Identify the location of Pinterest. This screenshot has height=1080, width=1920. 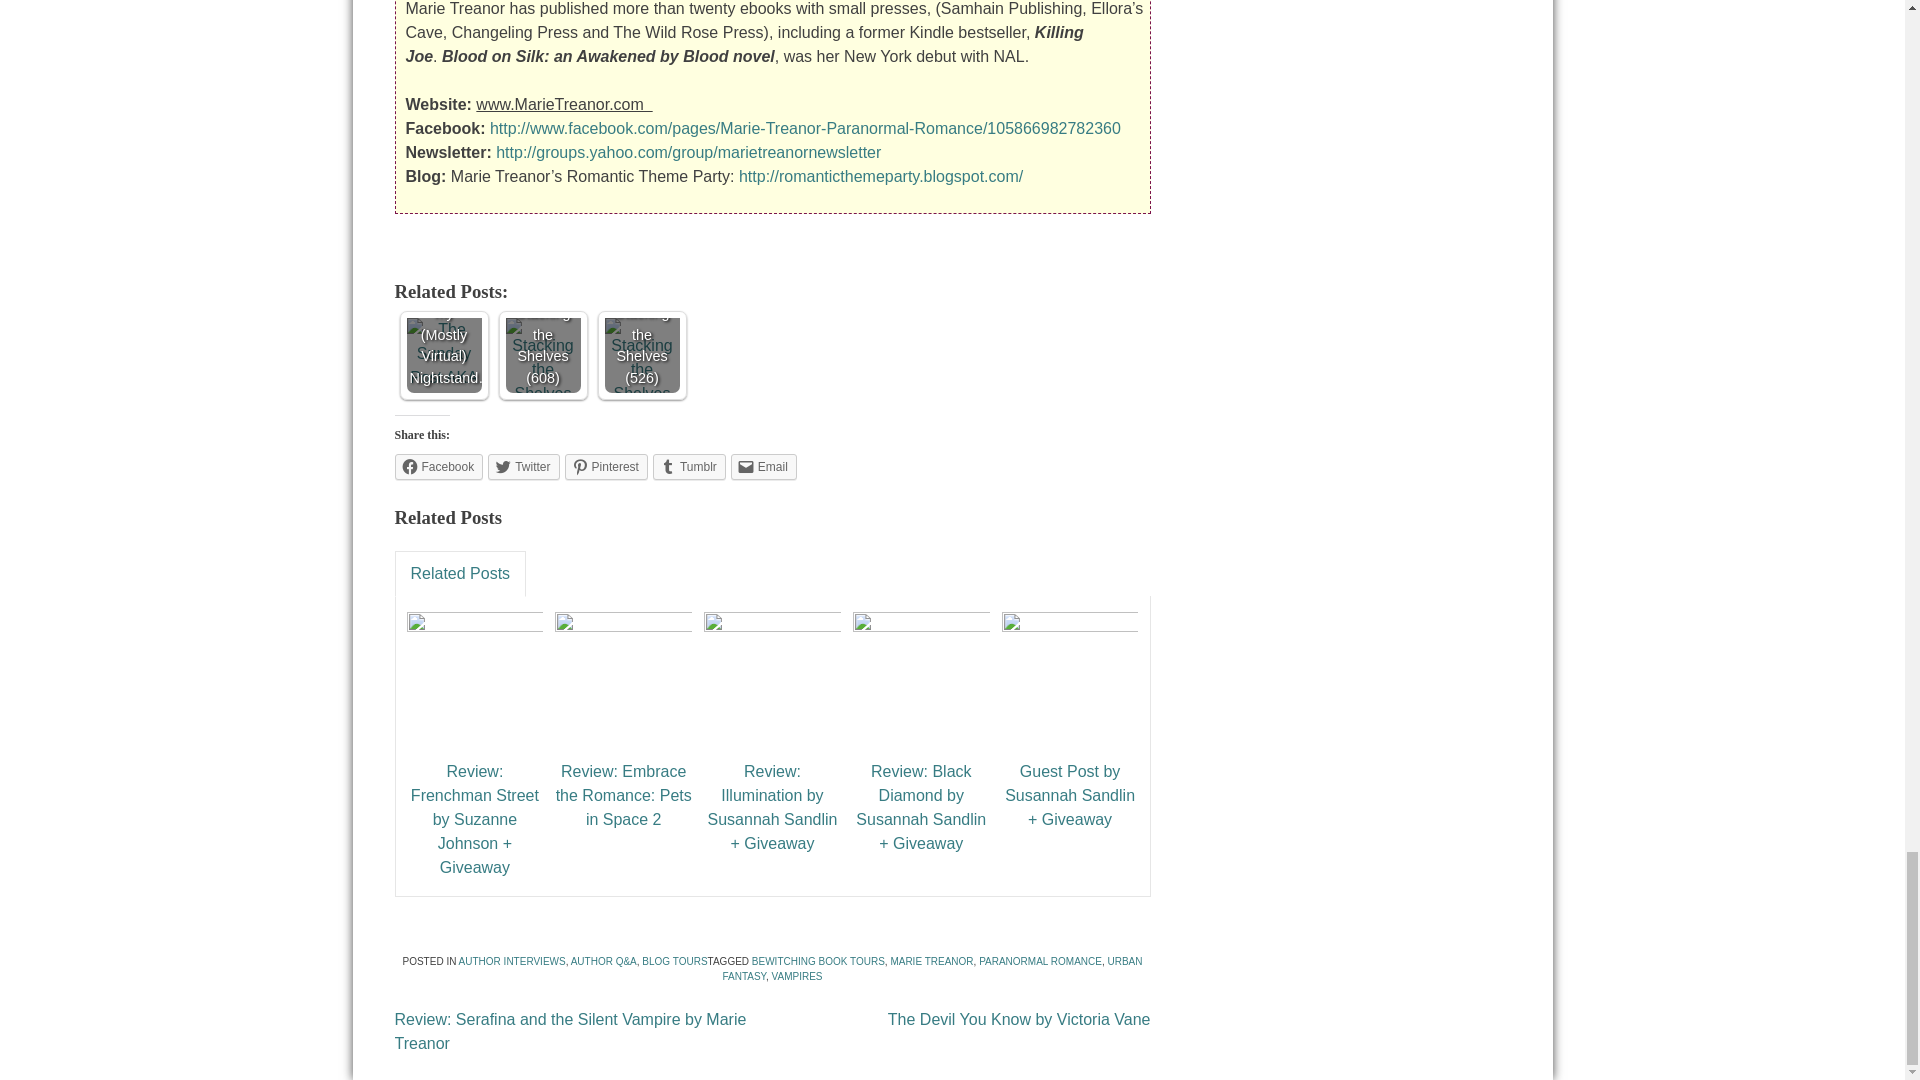
(606, 466).